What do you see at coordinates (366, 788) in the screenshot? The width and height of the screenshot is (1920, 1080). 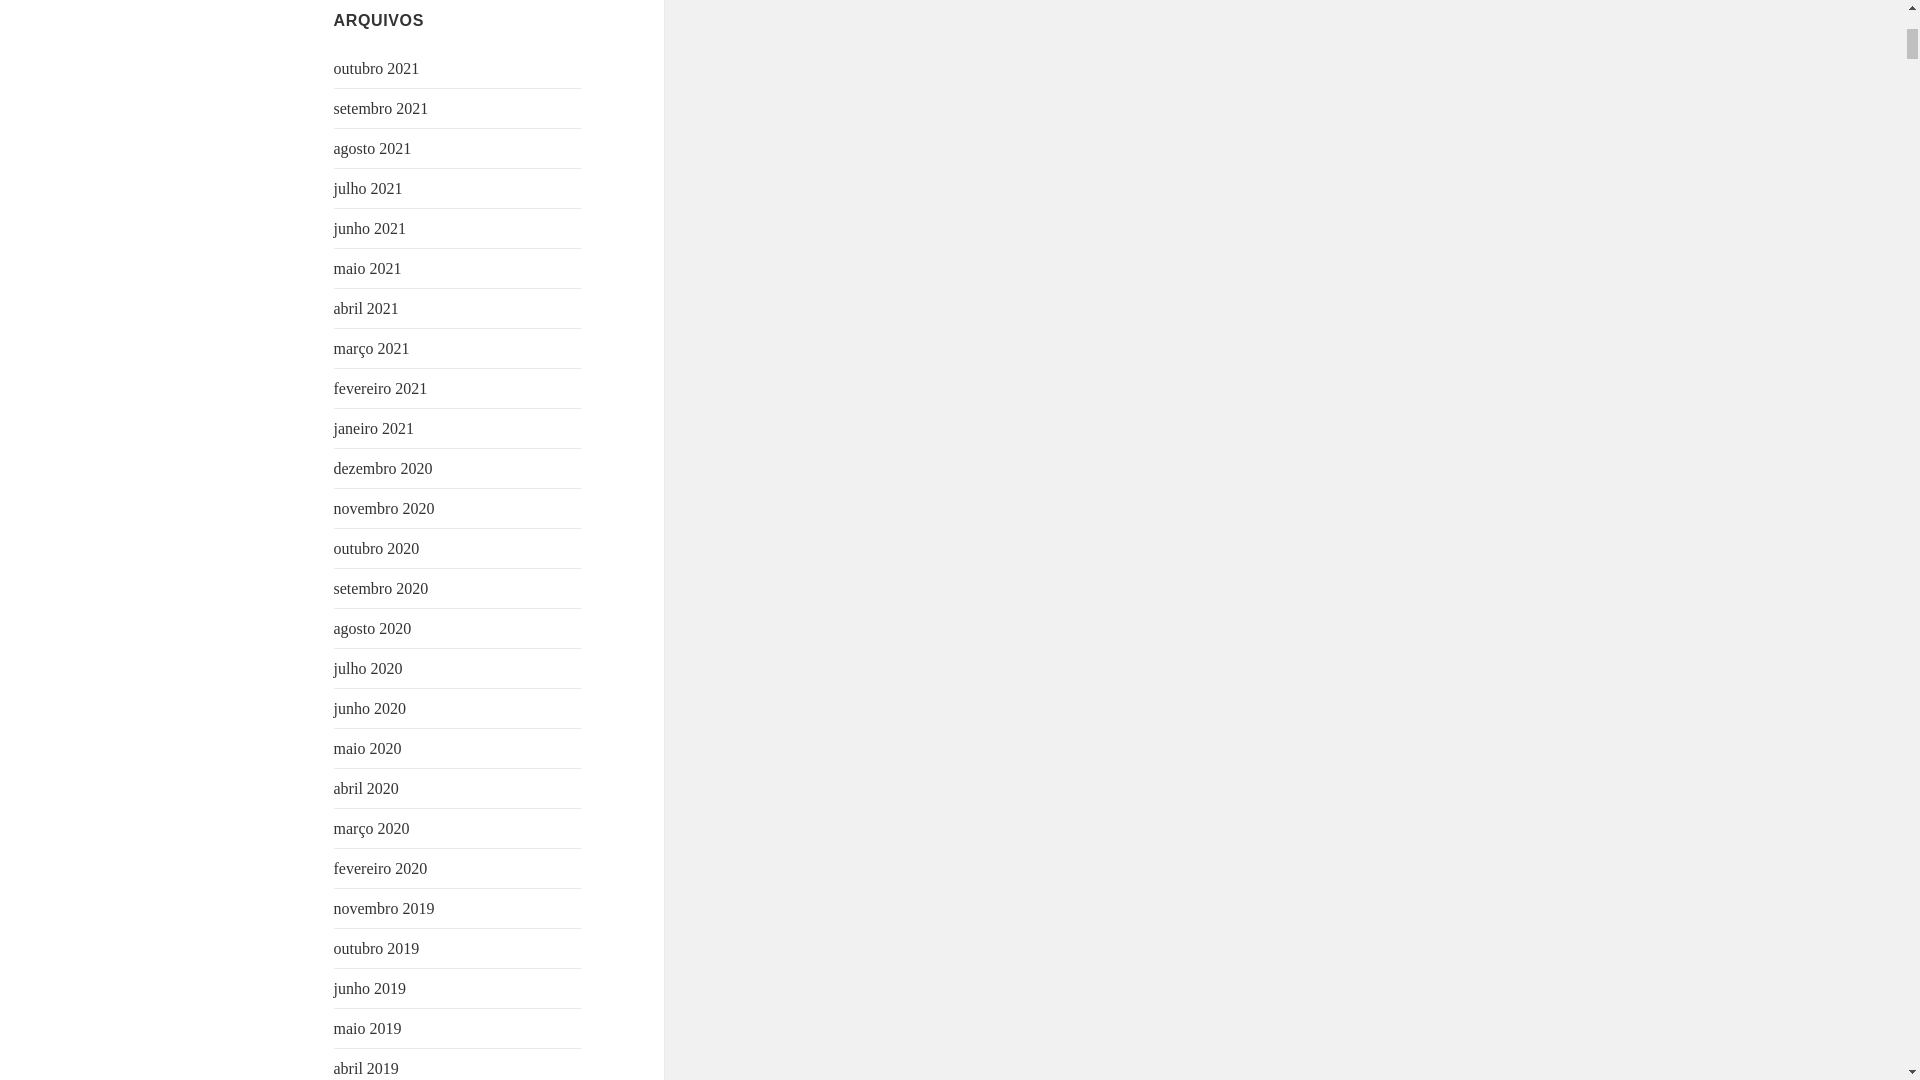 I see `abril 2020` at bounding box center [366, 788].